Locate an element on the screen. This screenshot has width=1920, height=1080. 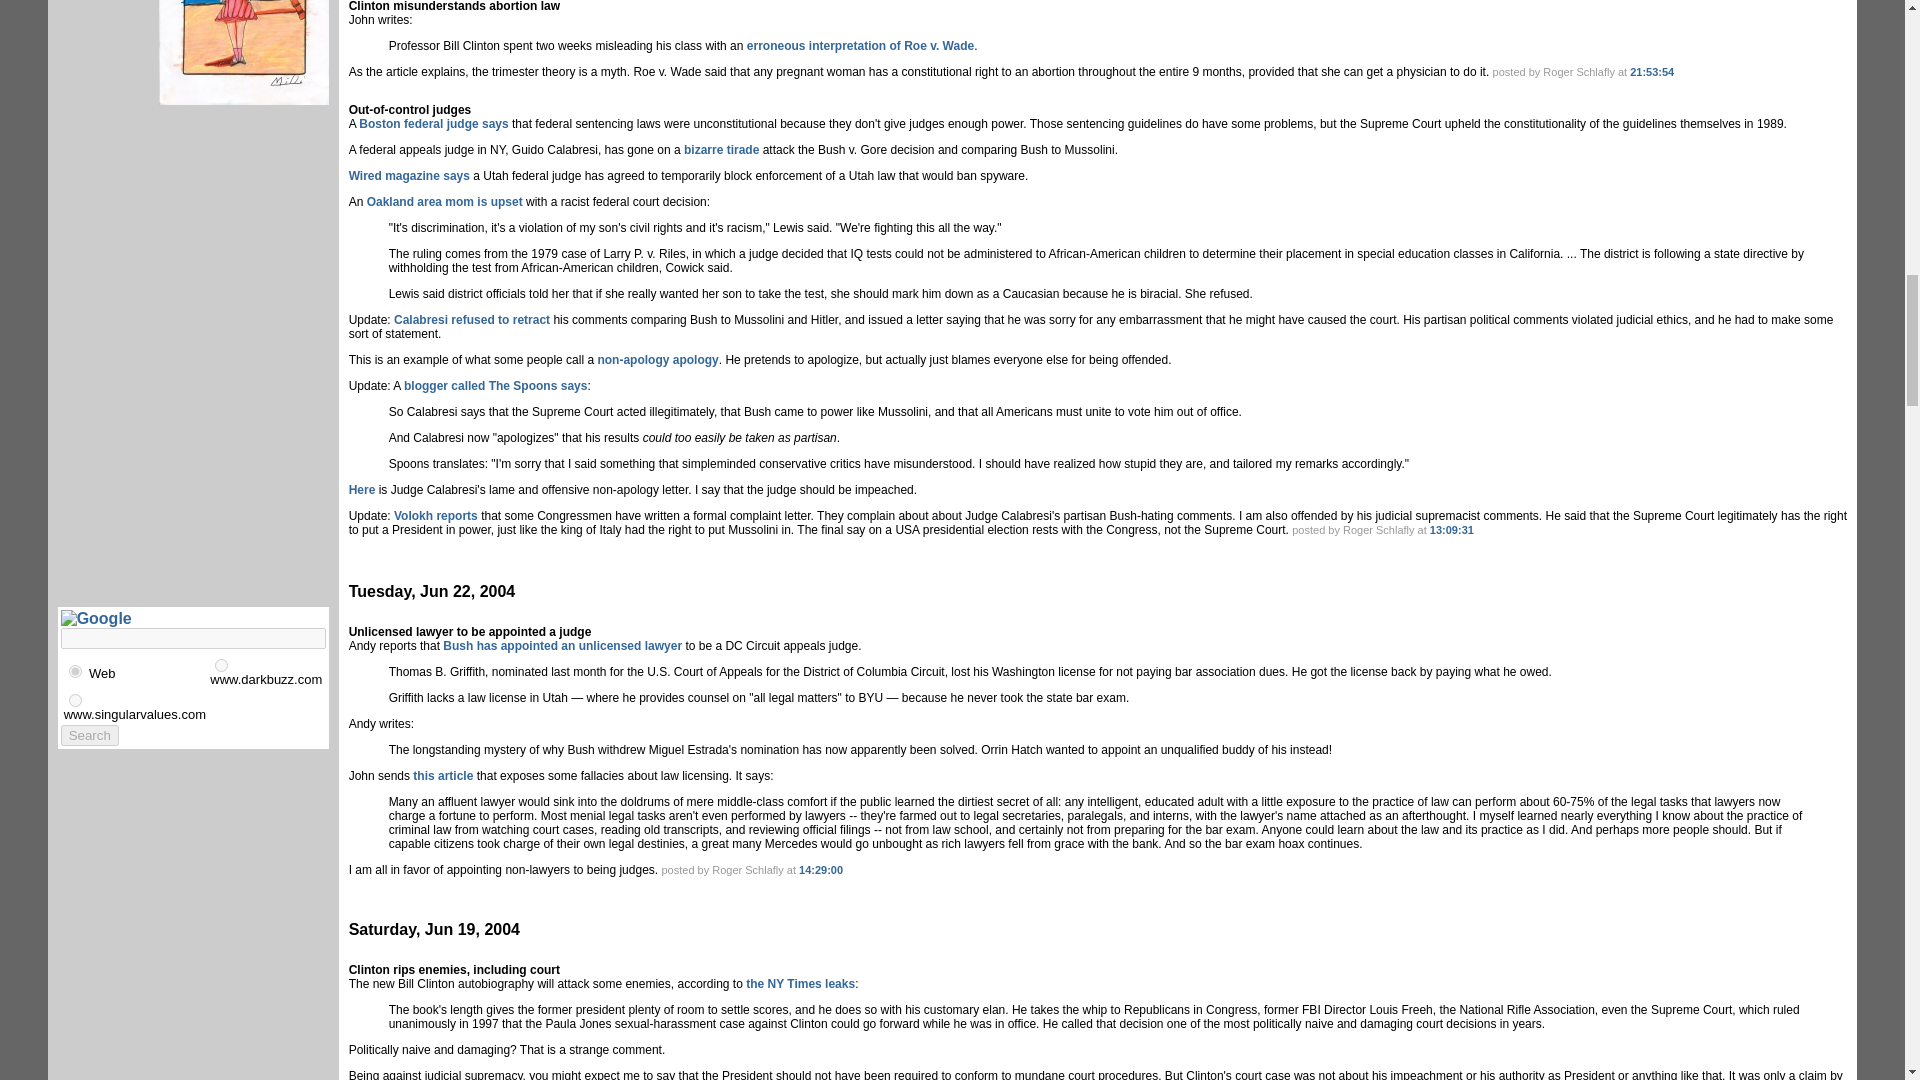
Search is located at coordinates (90, 735).